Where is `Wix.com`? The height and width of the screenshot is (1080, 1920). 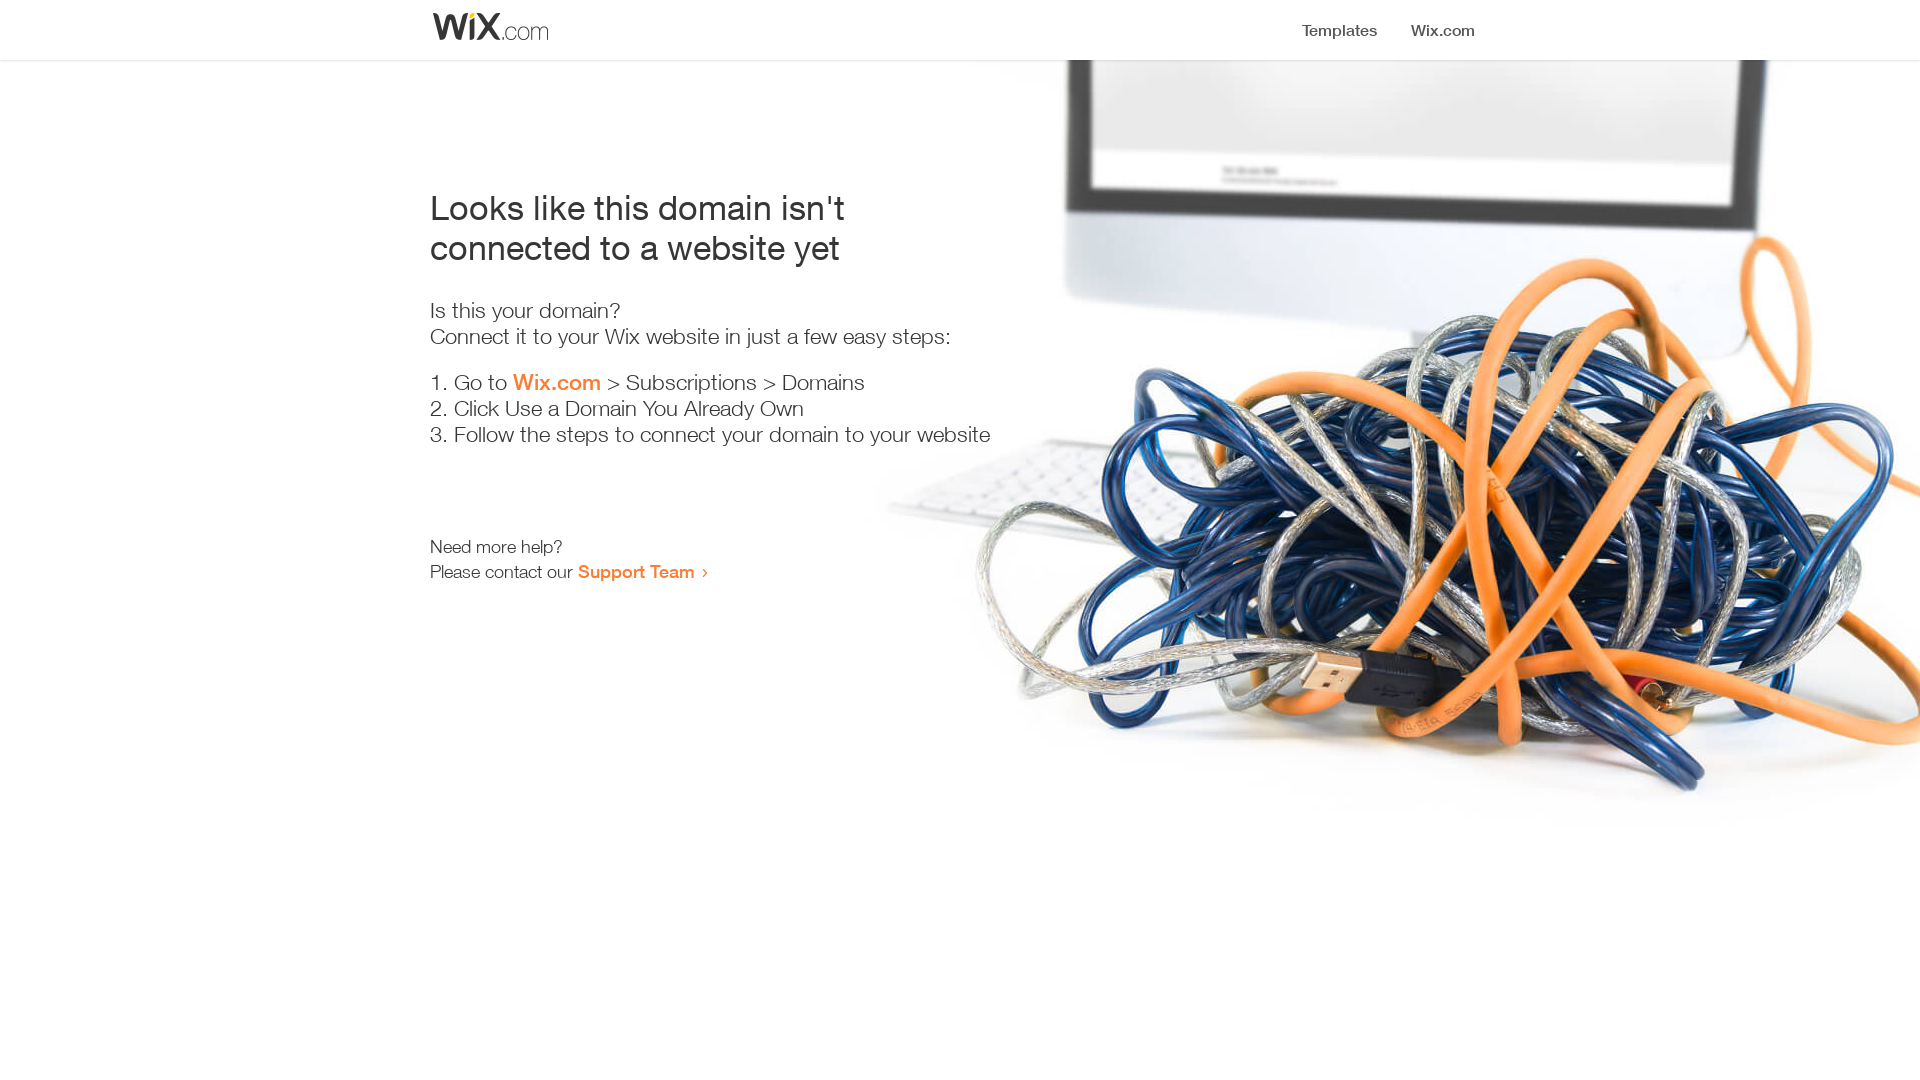 Wix.com is located at coordinates (557, 382).